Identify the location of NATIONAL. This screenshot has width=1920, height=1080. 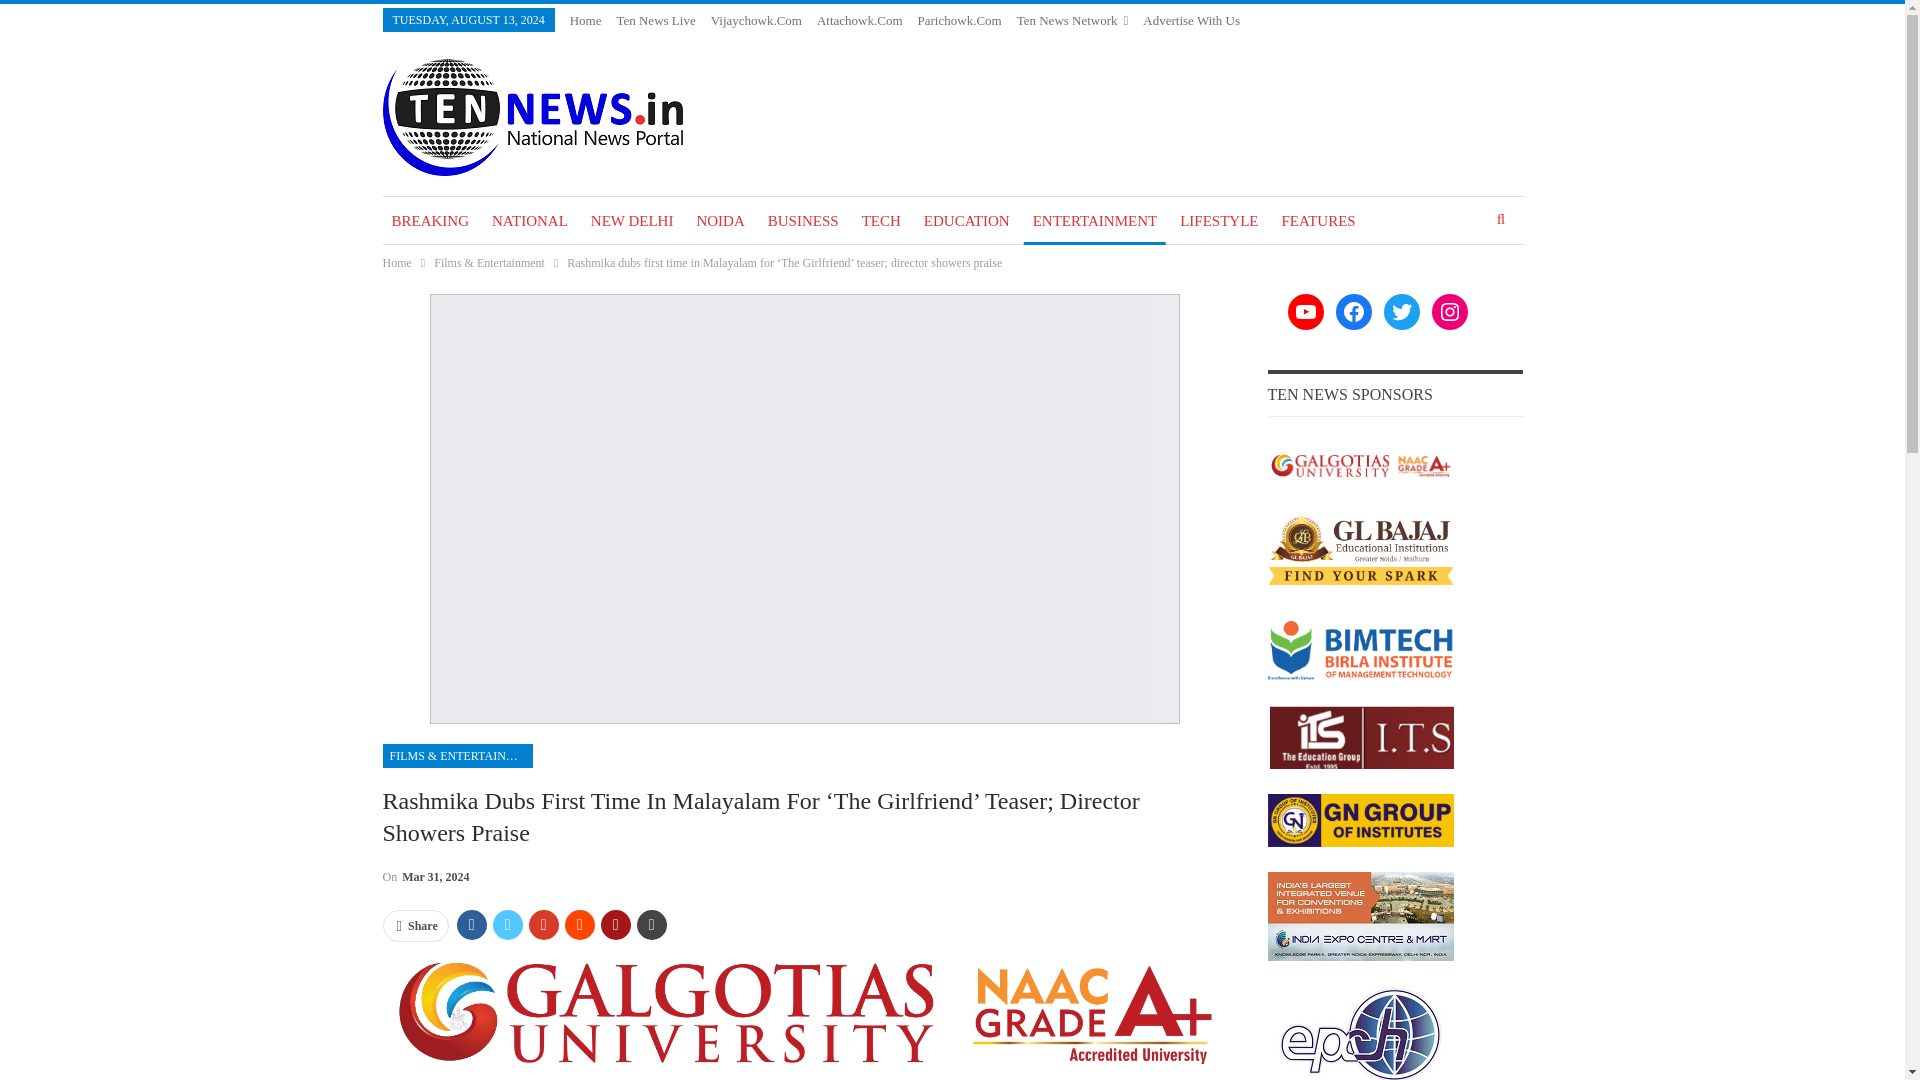
(530, 220).